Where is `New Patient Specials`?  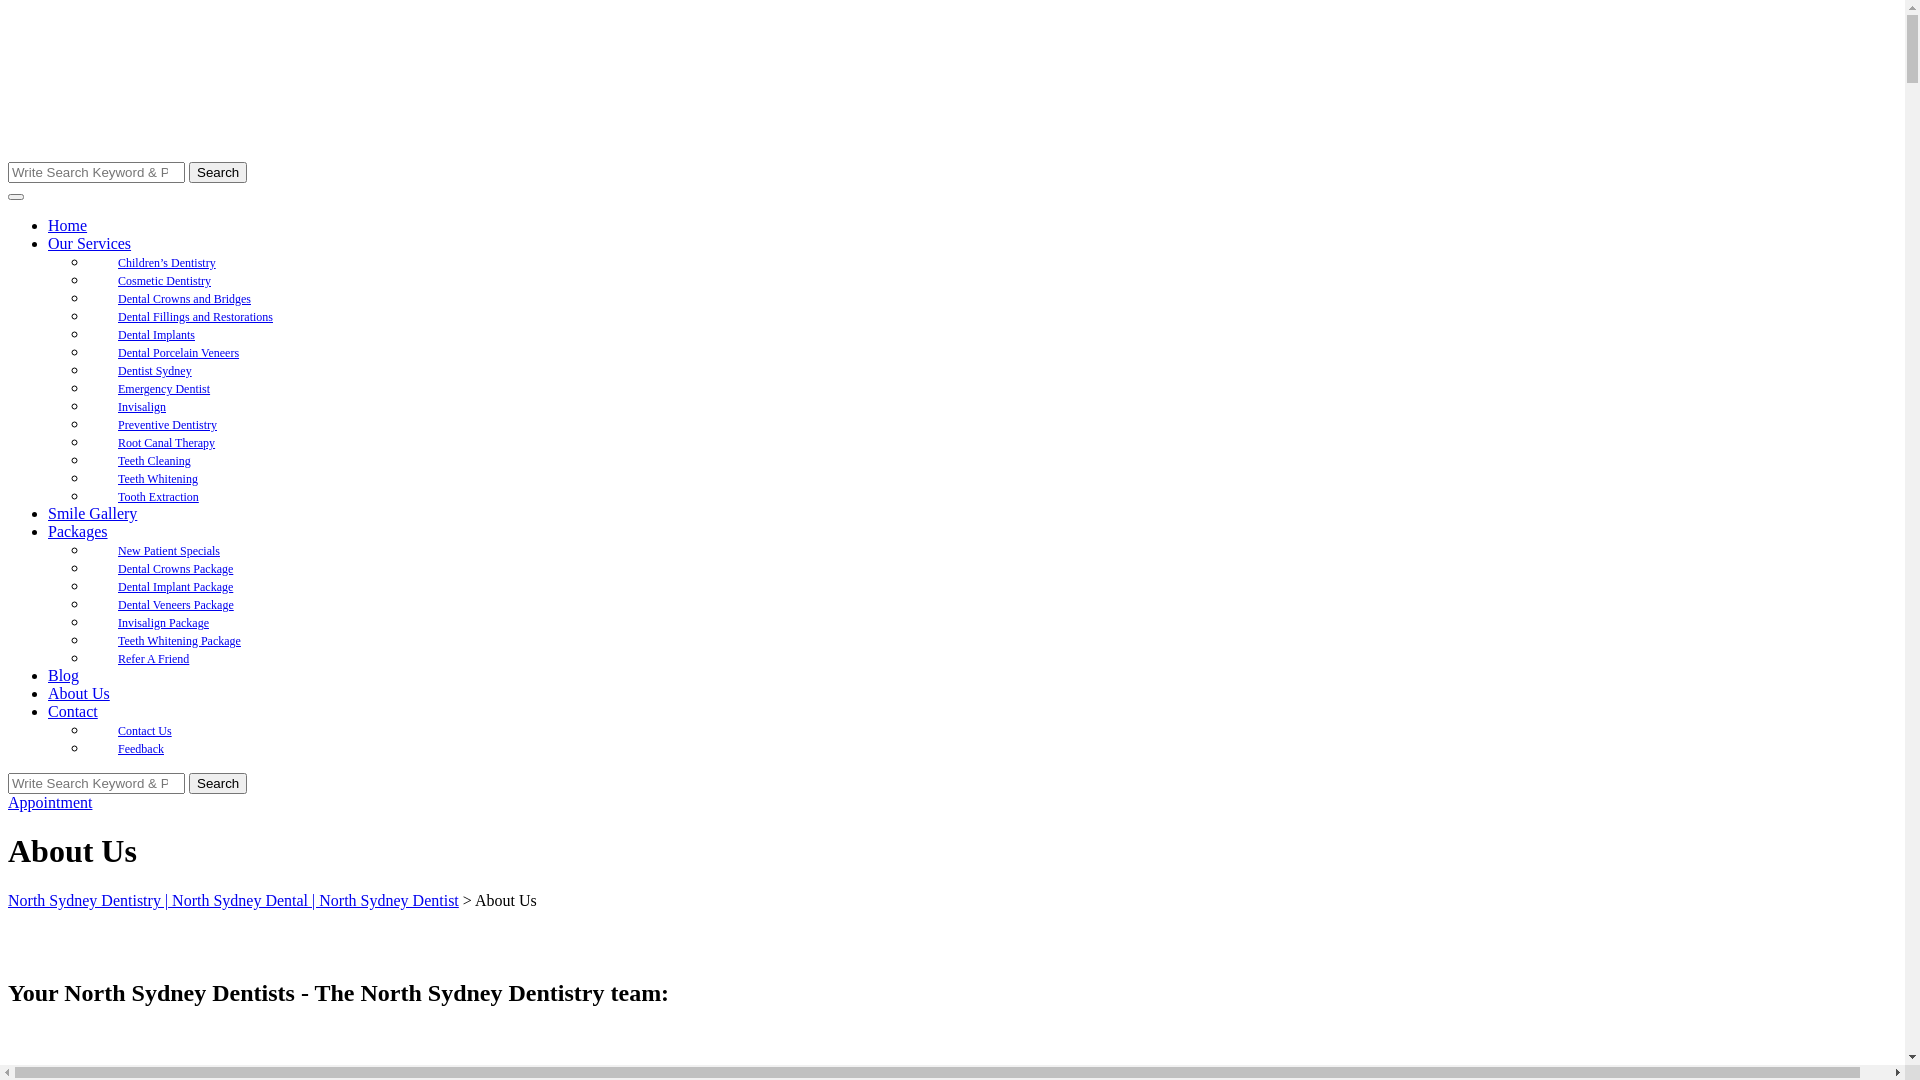 New Patient Specials is located at coordinates (169, 551).